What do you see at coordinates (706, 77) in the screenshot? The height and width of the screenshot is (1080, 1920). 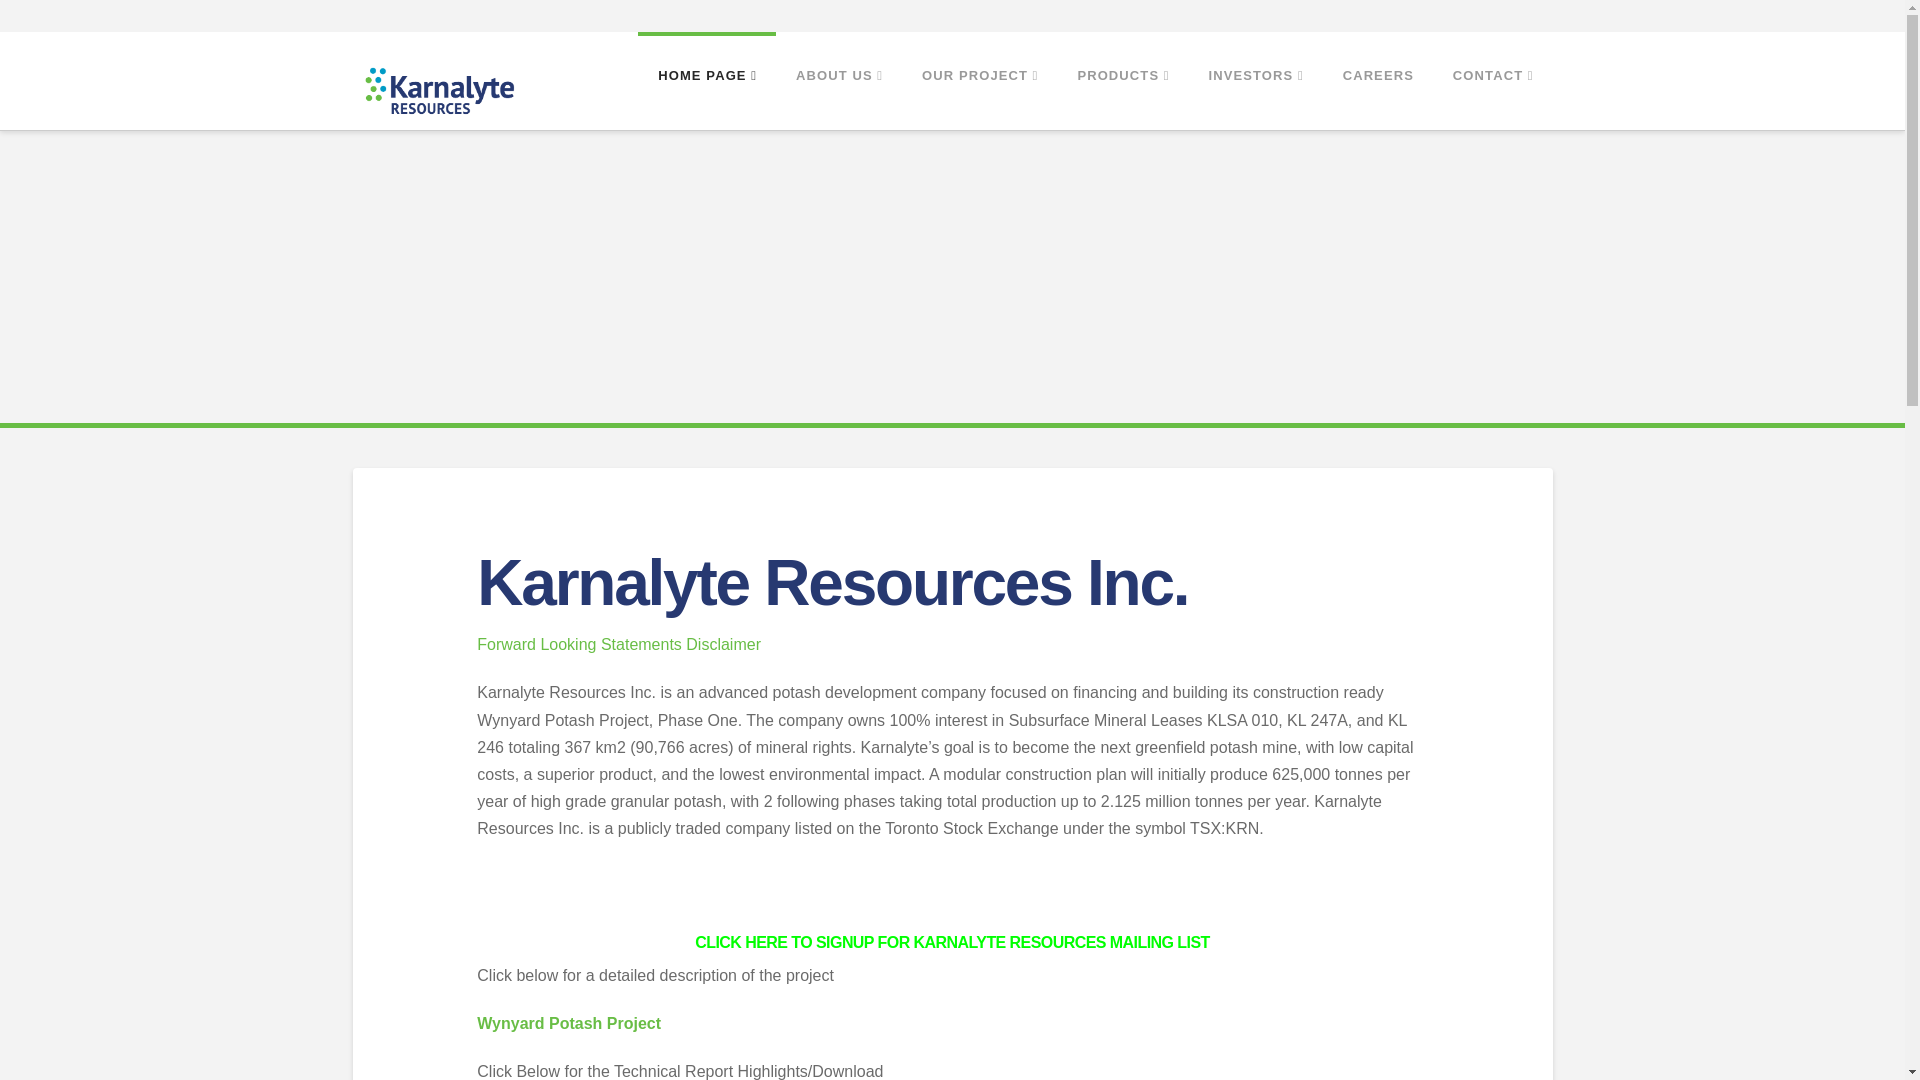 I see `HOME PAGE` at bounding box center [706, 77].